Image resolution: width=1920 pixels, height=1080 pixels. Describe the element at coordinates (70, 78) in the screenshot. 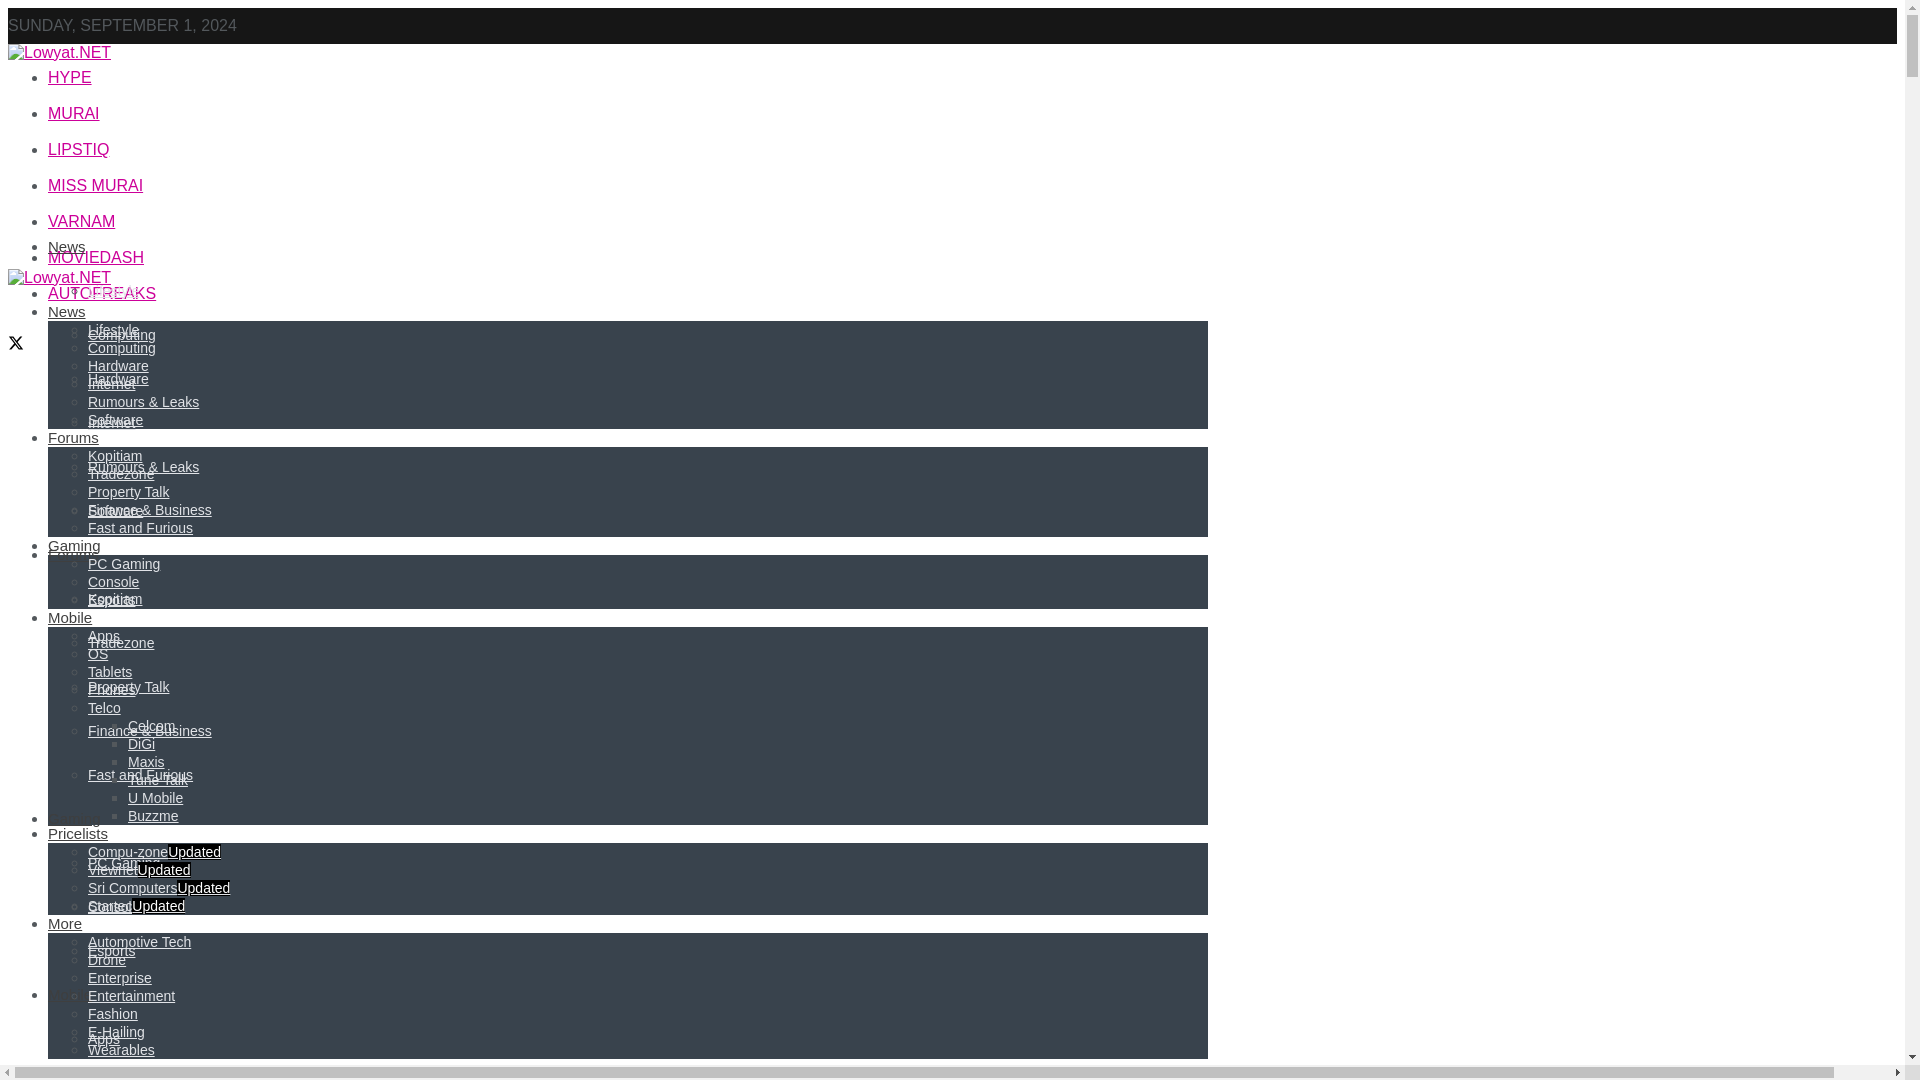

I see `HYPE` at that location.